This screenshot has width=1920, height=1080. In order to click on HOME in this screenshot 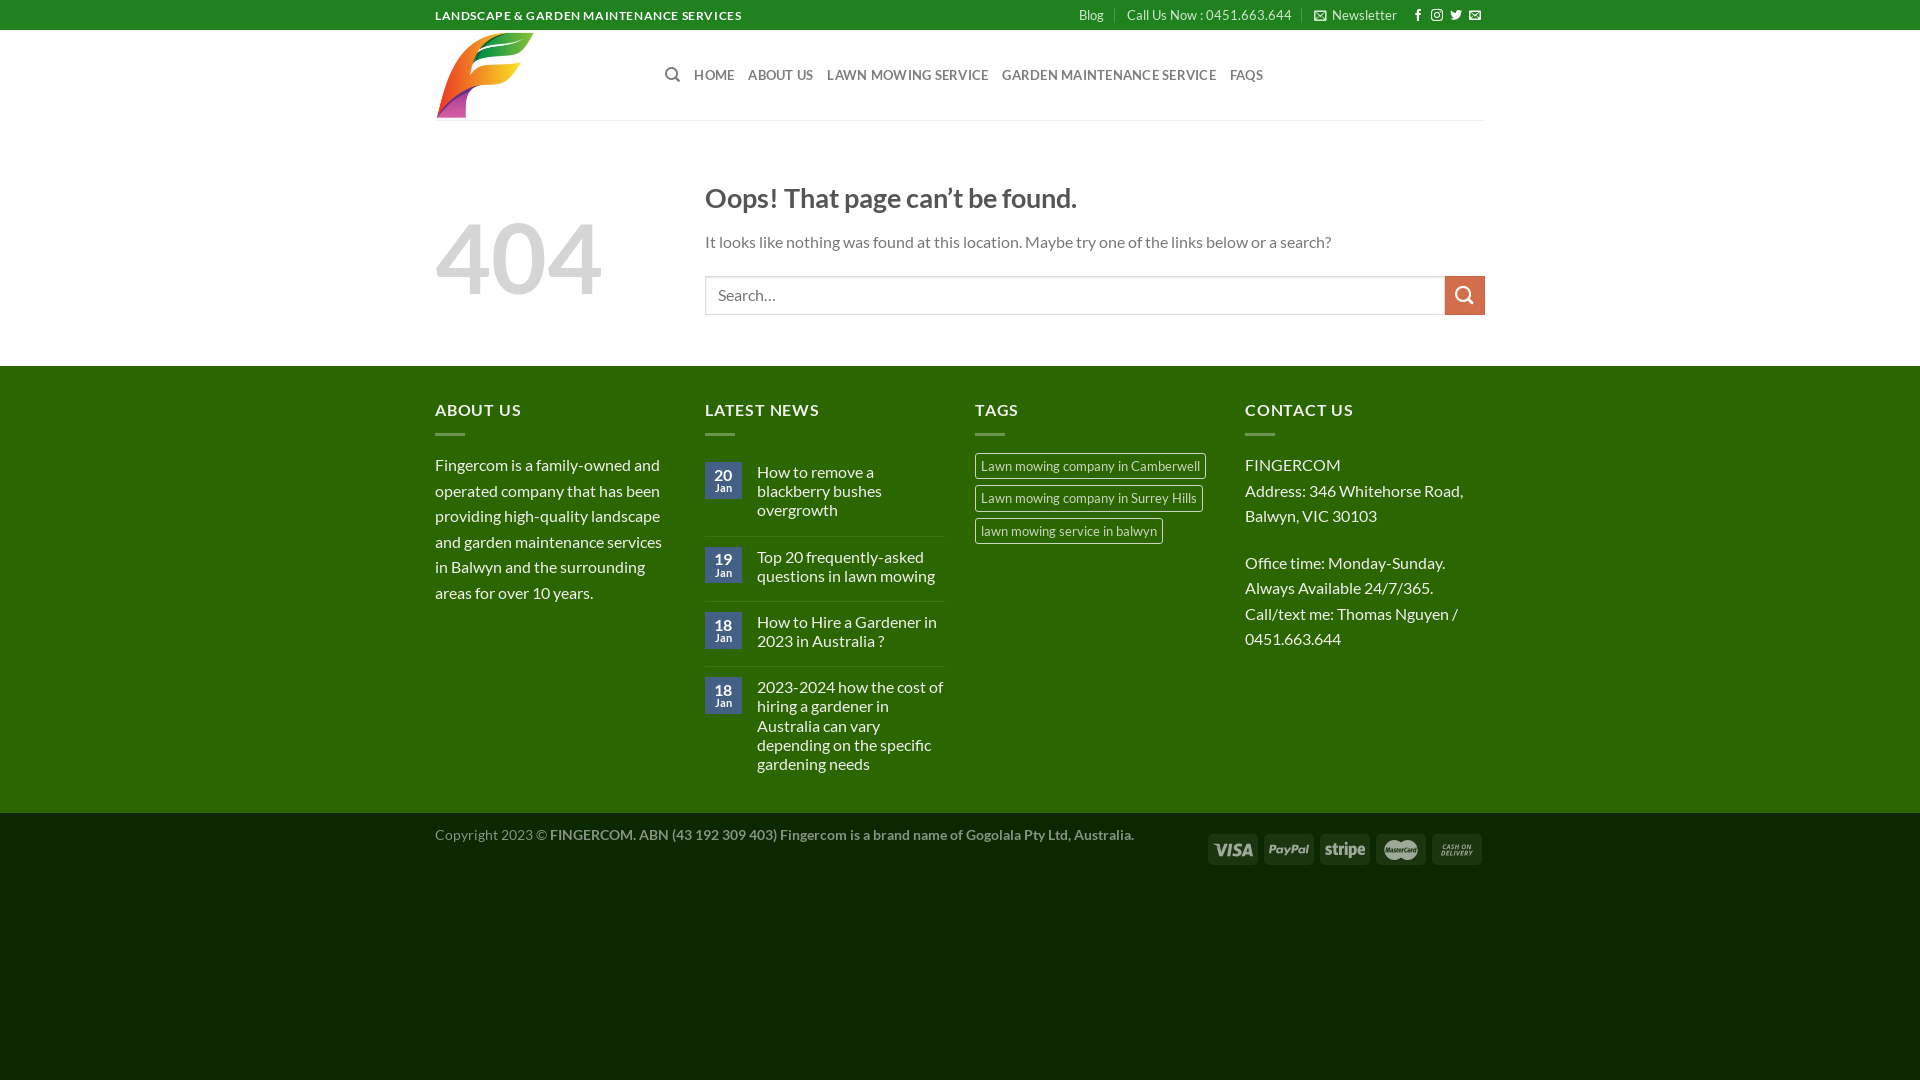, I will do `click(714, 75)`.